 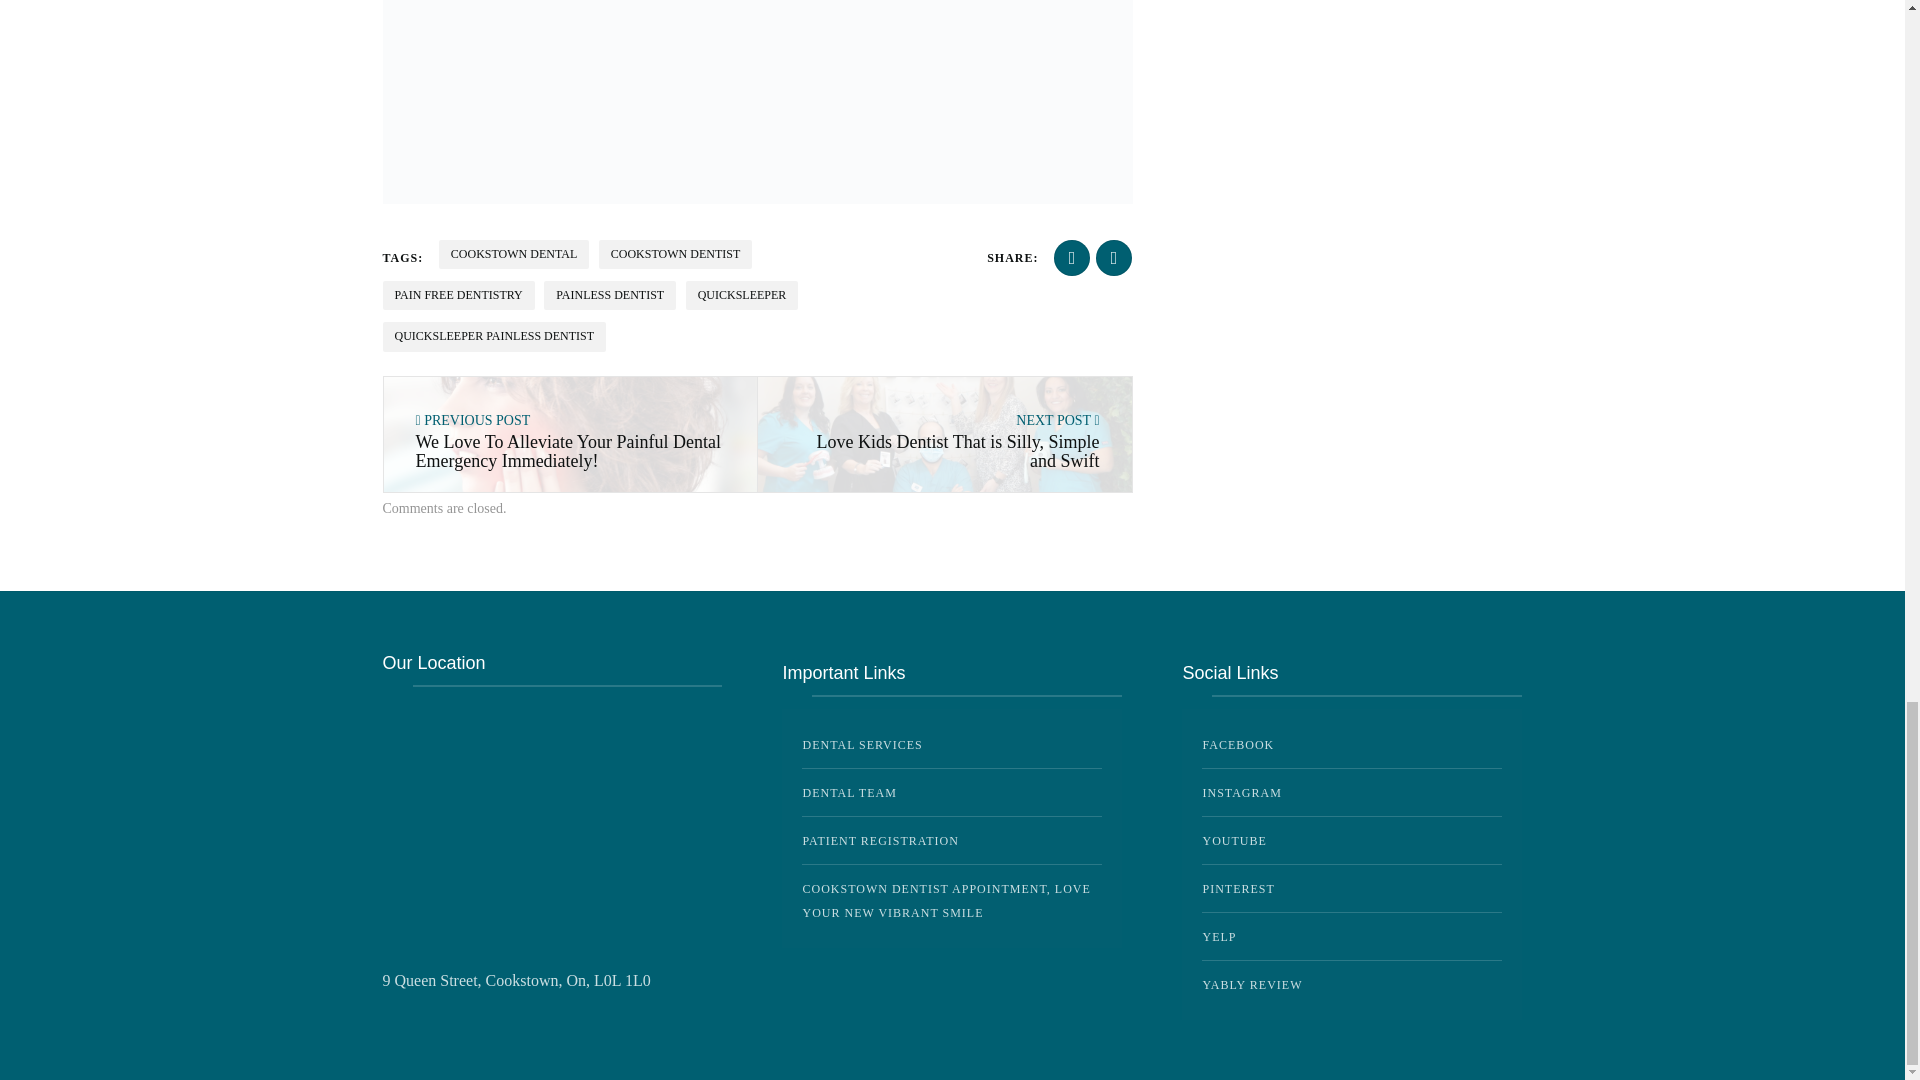 I want to click on PAINLESS DENTIST, so click(x=609, y=294).